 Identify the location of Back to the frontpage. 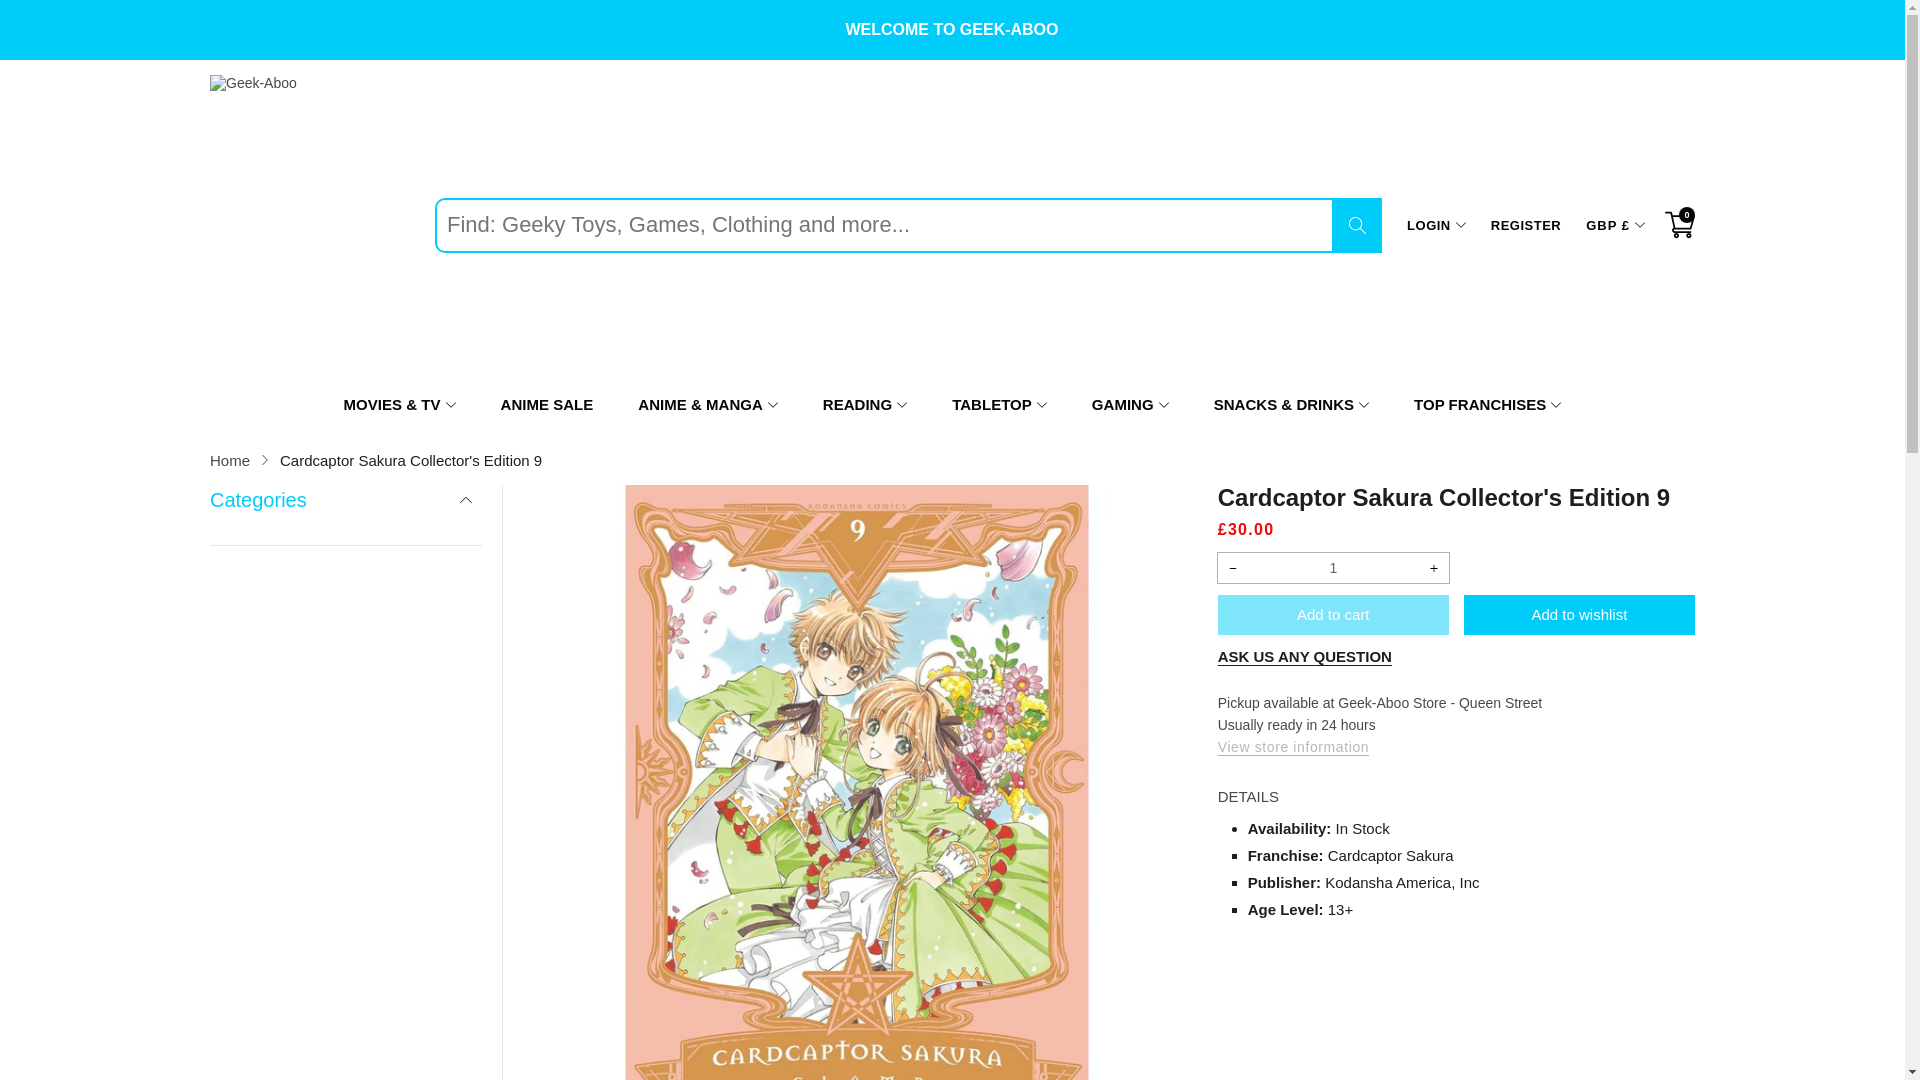
(229, 460).